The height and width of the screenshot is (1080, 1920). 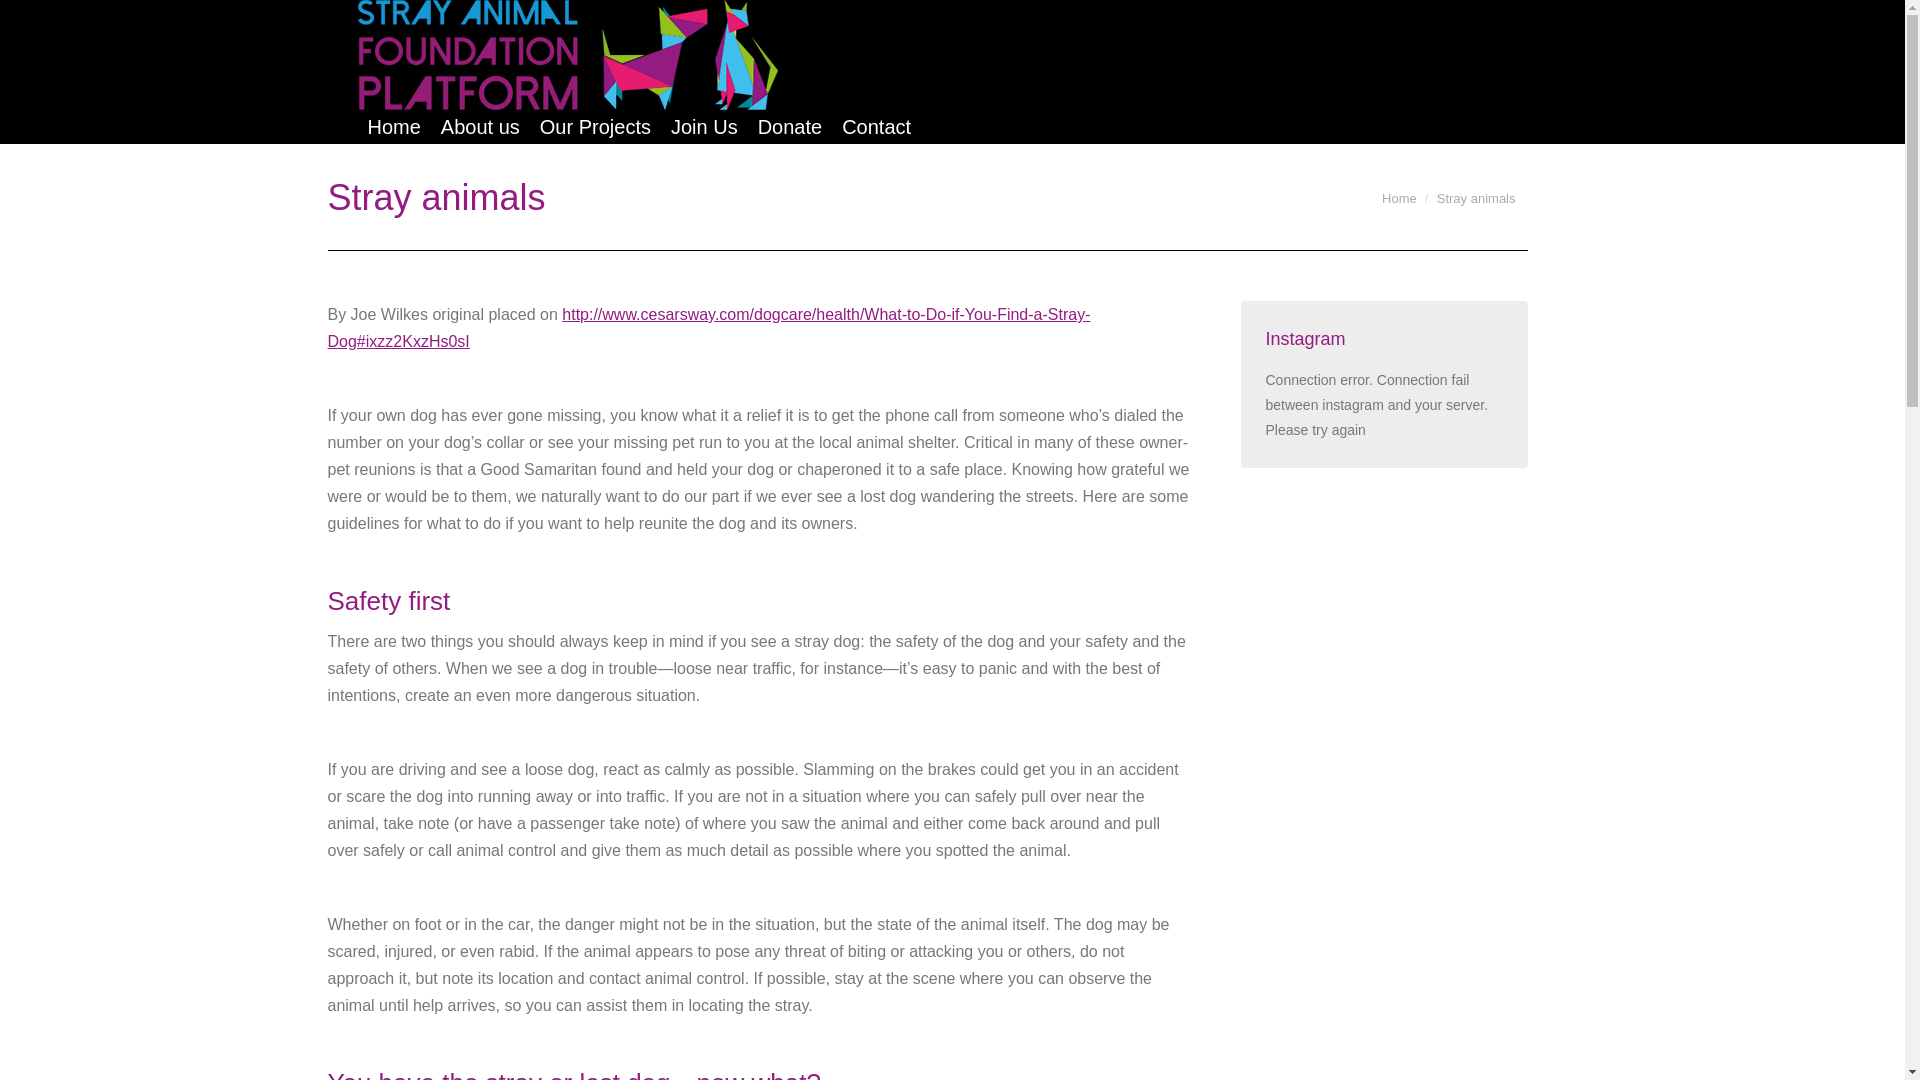 I want to click on About us, so click(x=480, y=126).